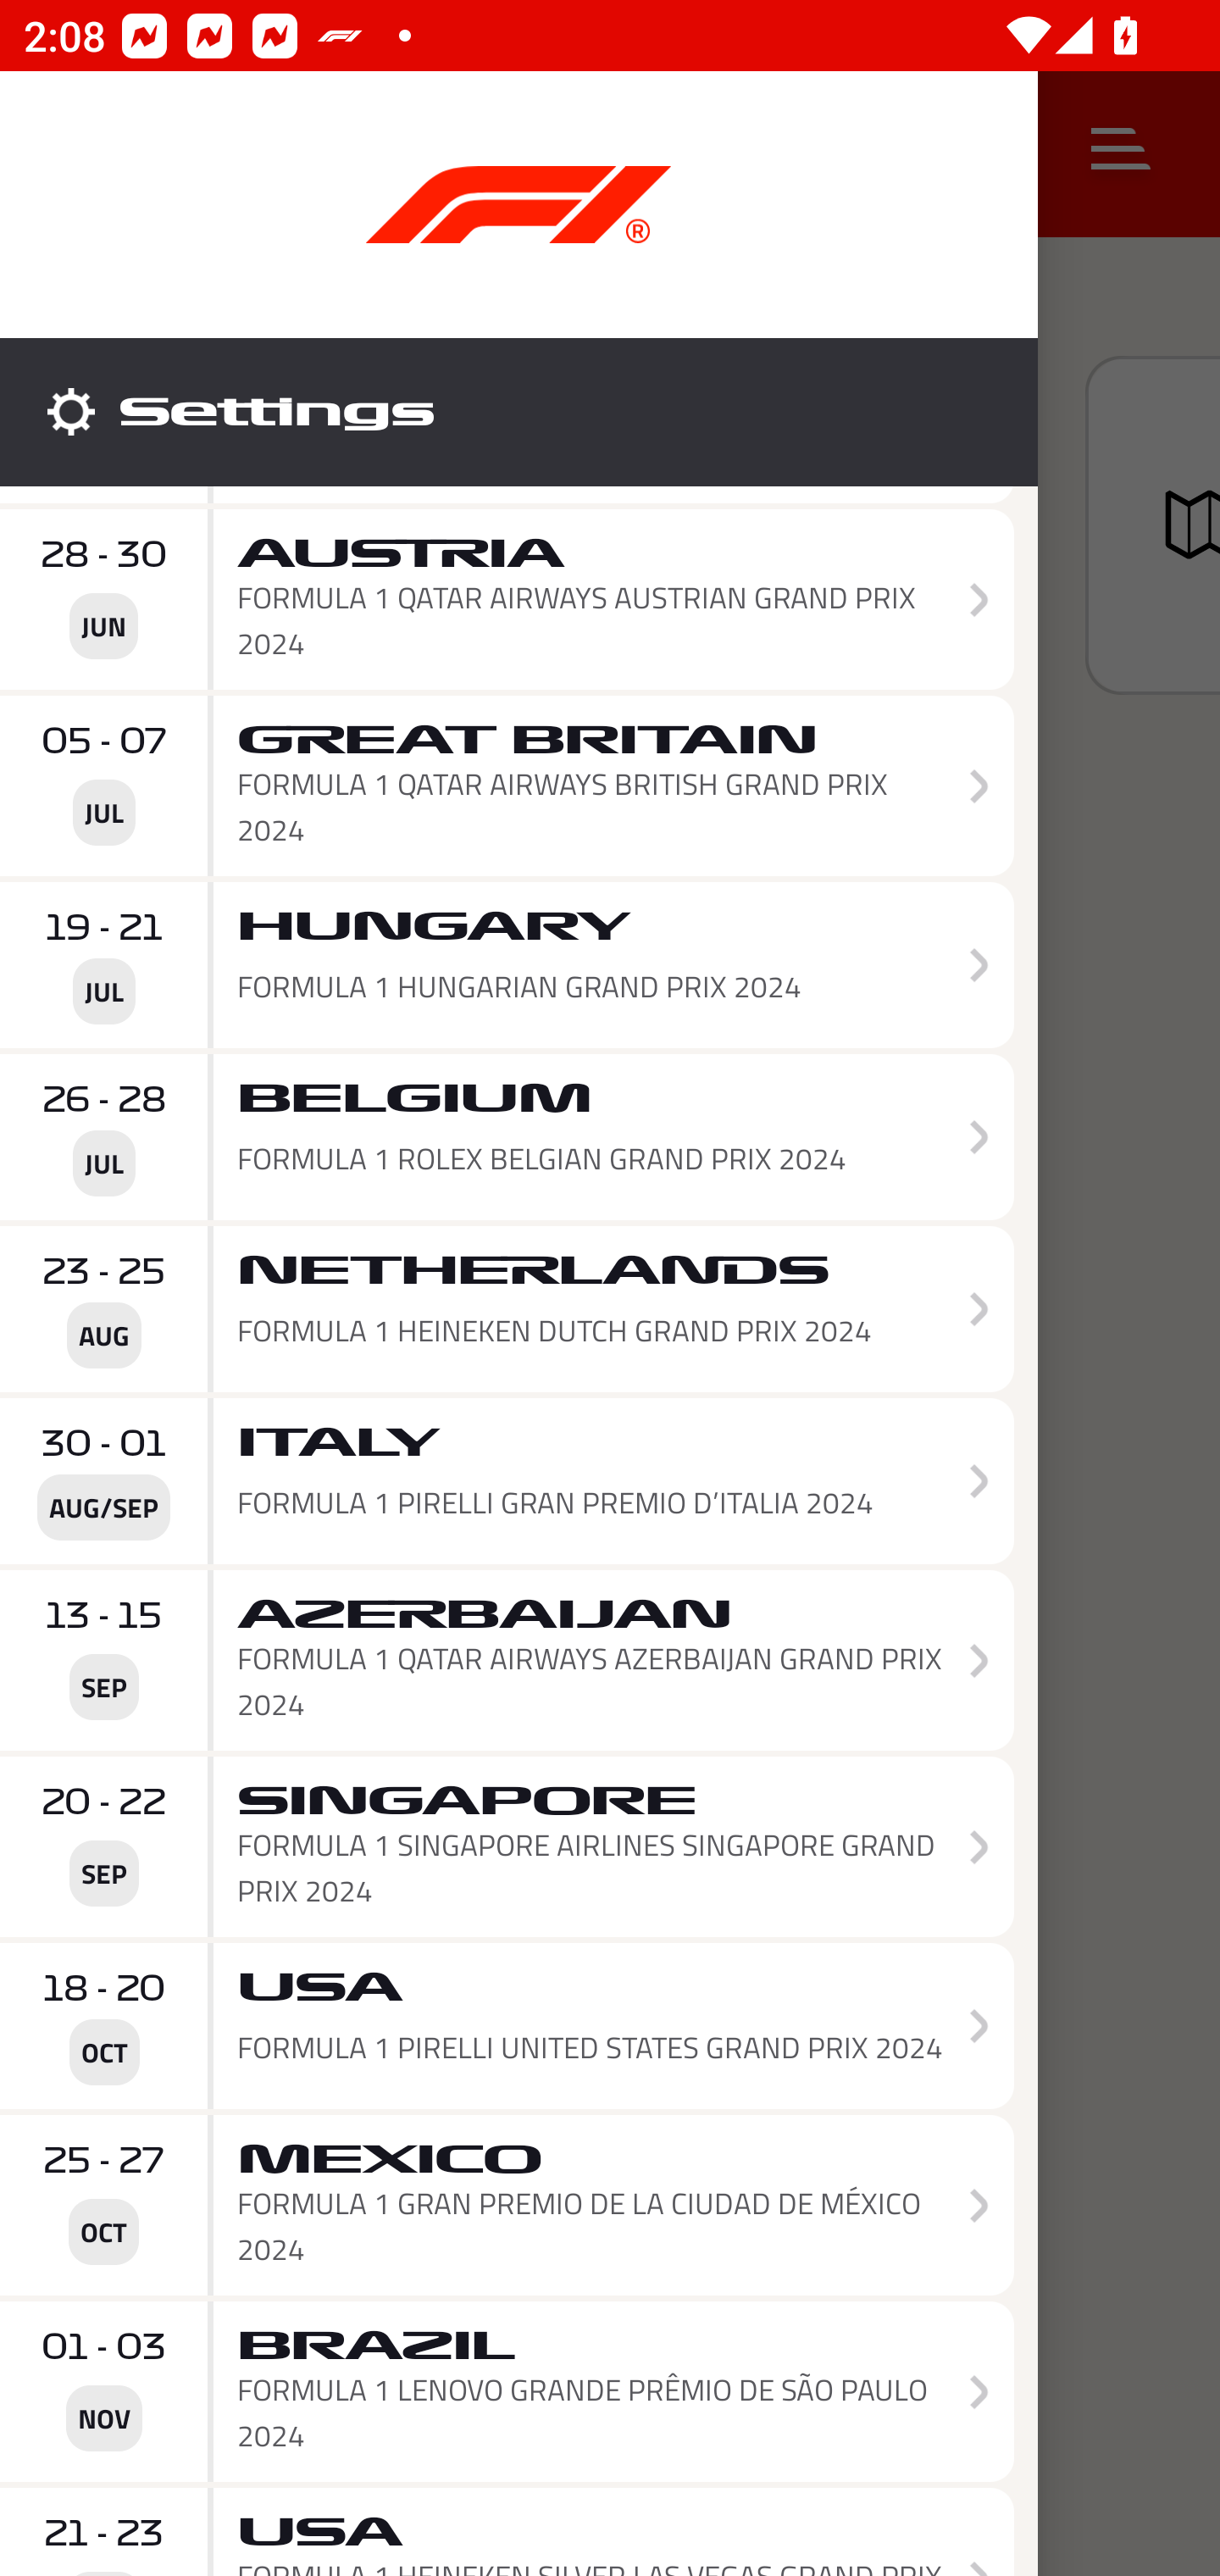 The width and height of the screenshot is (1220, 2576). Describe the element at coordinates (518, 412) in the screenshot. I see `Settings` at that location.